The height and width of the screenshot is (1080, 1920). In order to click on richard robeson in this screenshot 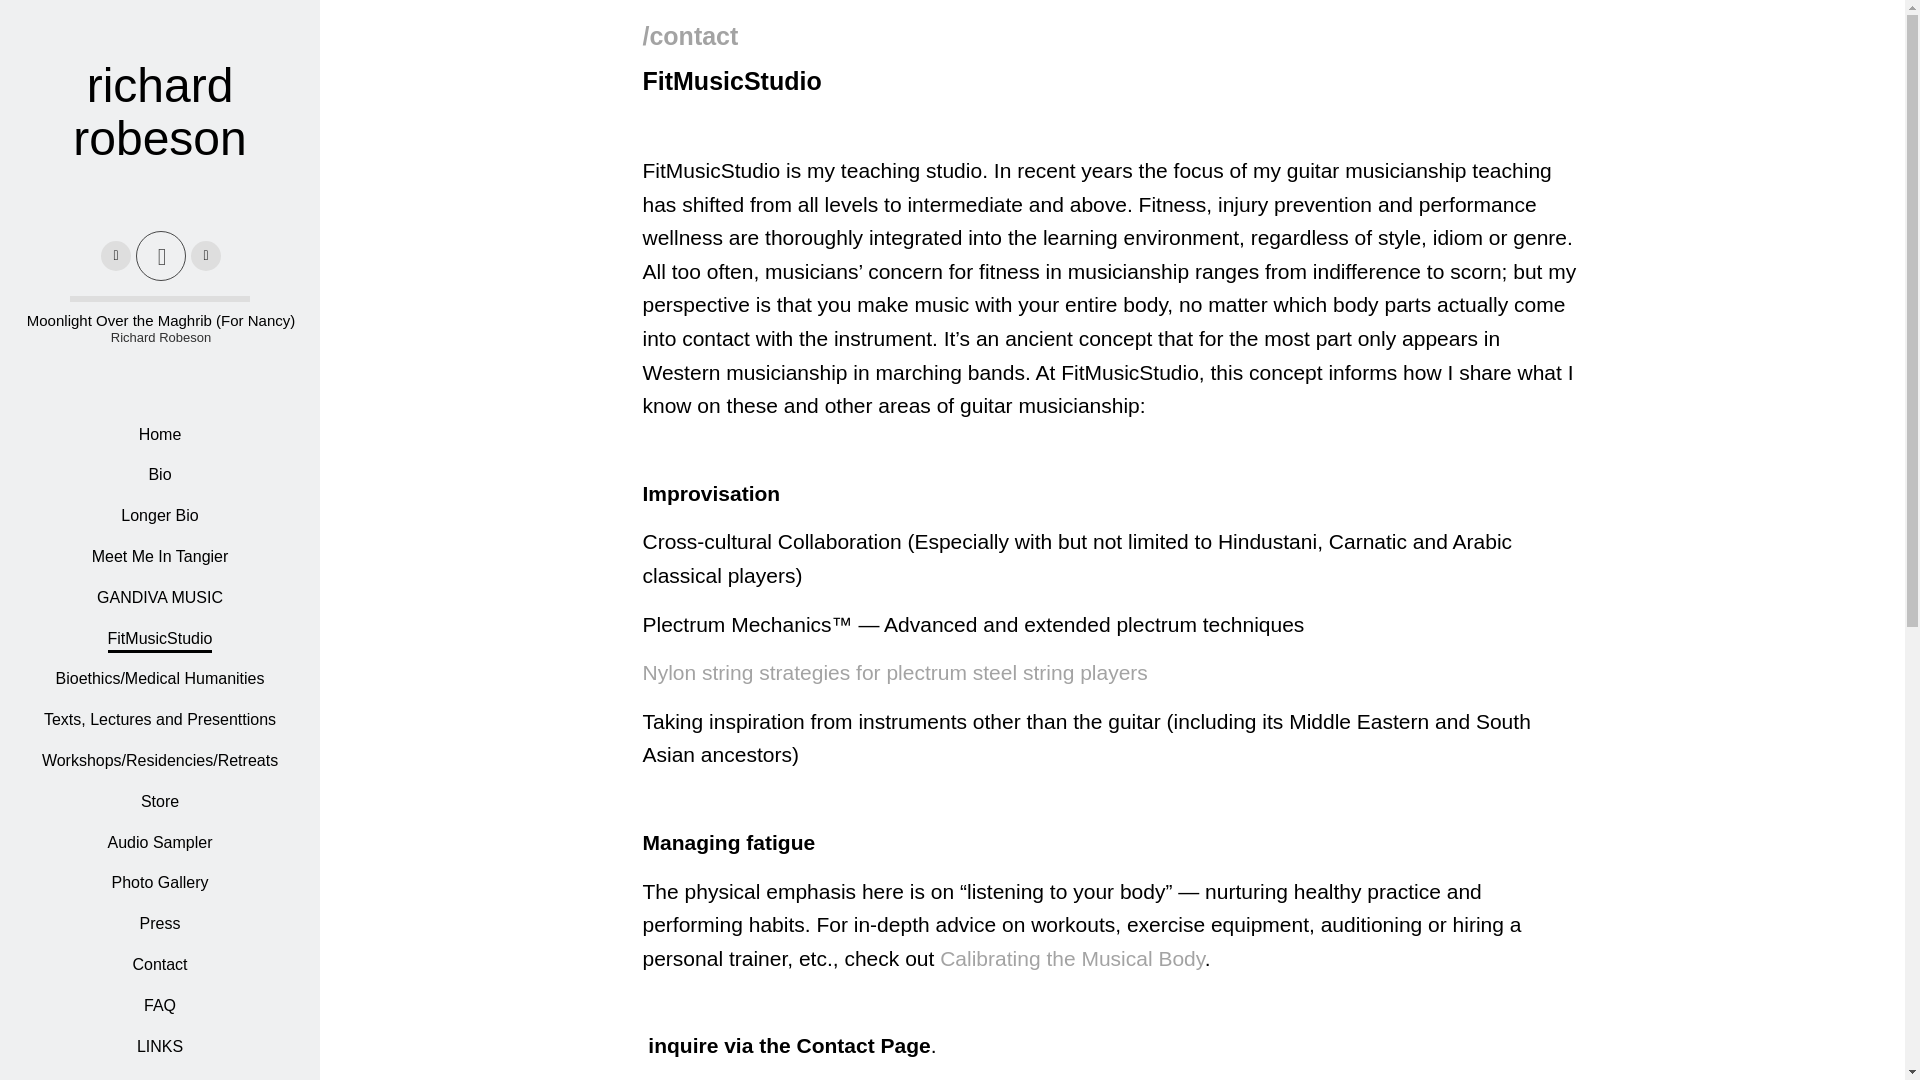, I will do `click(159, 145)`.